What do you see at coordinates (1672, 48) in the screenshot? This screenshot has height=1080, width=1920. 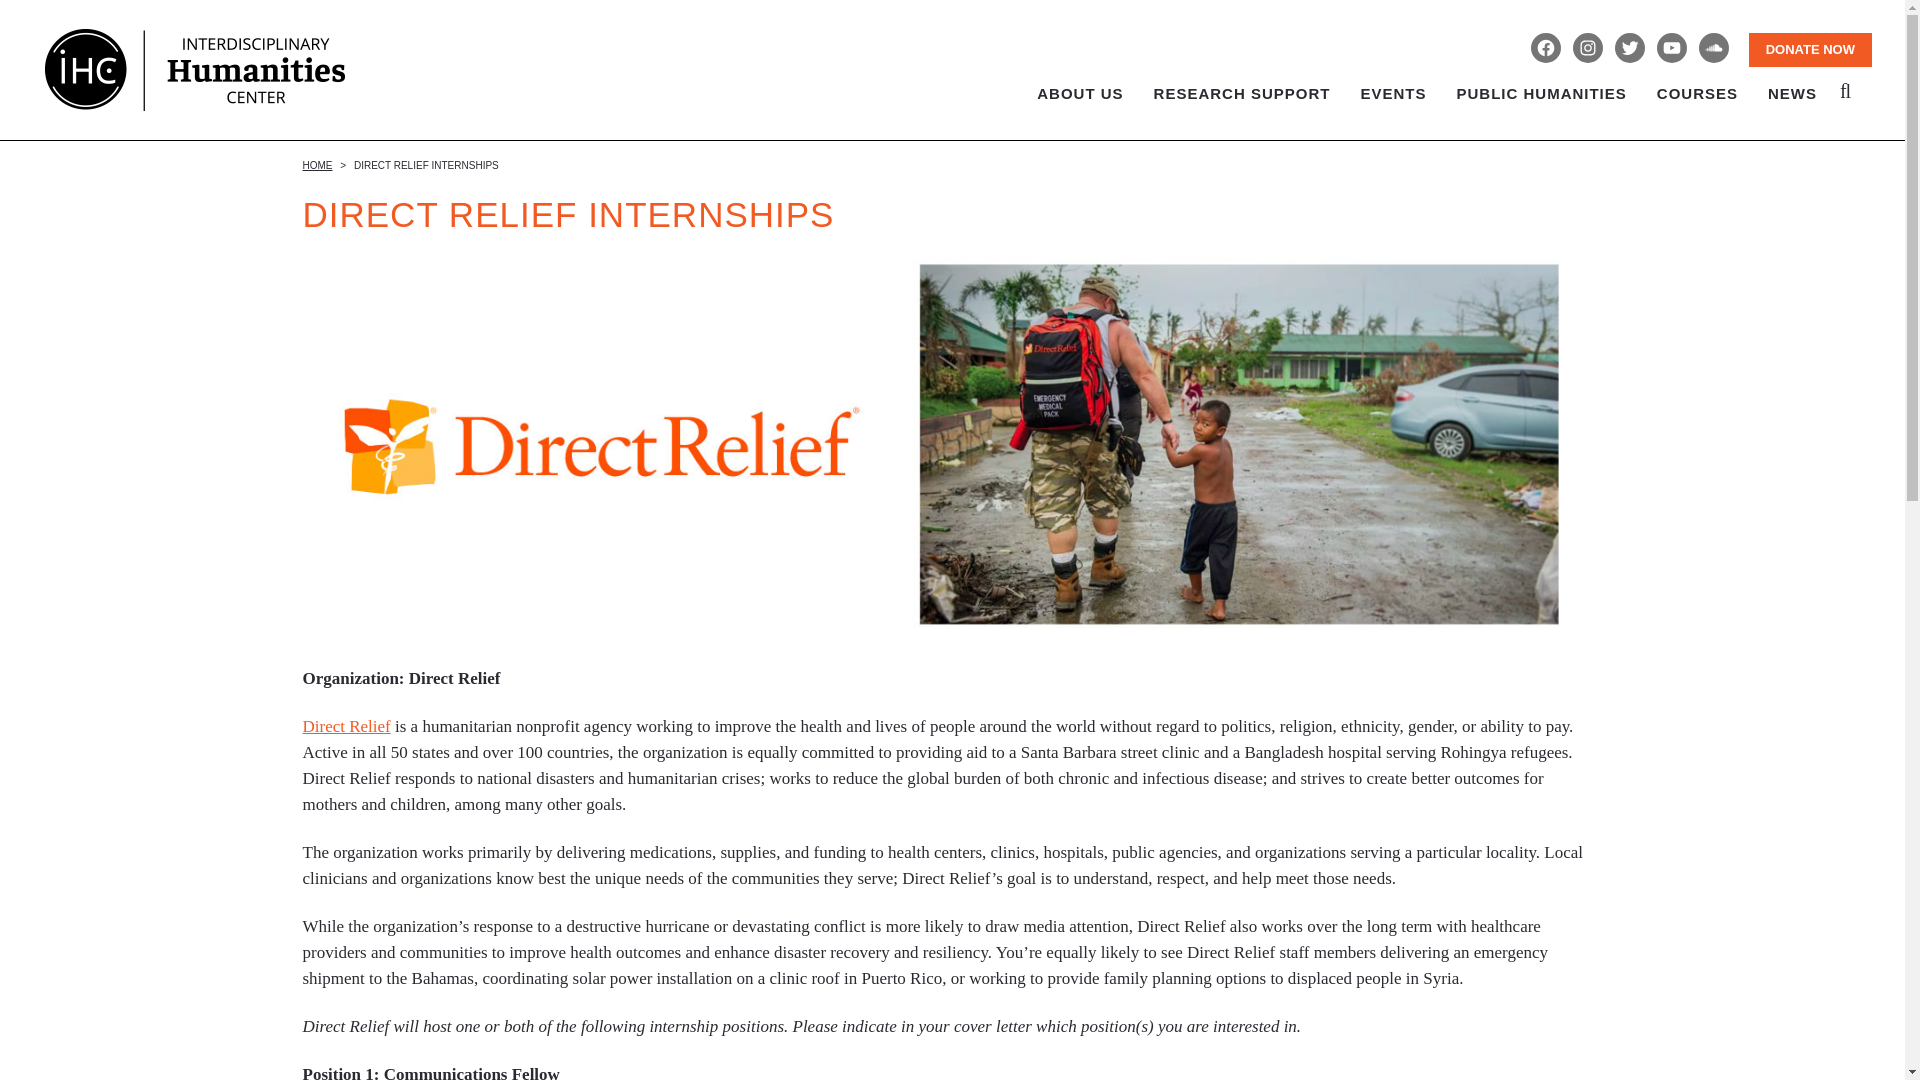 I see `YouTube` at bounding box center [1672, 48].